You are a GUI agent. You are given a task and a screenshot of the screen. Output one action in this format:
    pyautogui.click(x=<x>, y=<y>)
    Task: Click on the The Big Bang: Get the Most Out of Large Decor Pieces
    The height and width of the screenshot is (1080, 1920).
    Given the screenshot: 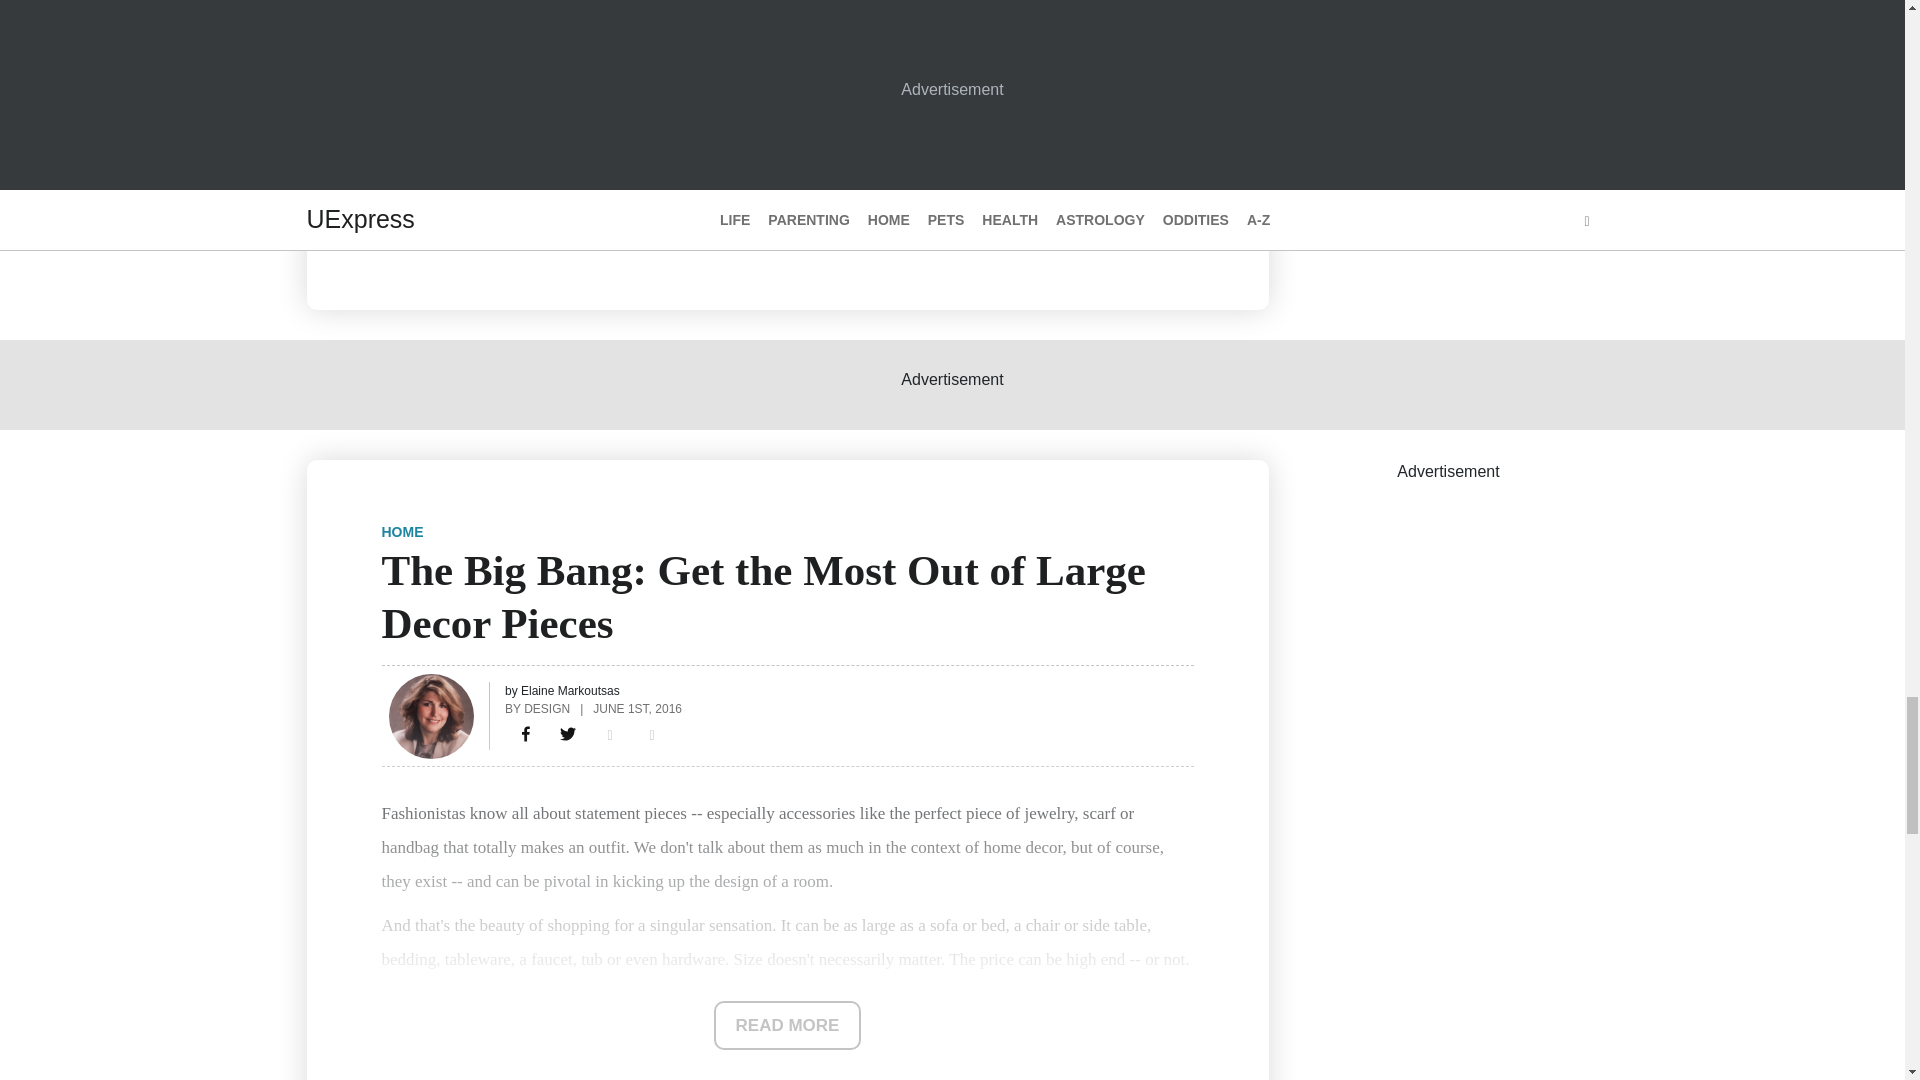 What is the action you would take?
    pyautogui.click(x=526, y=734)
    